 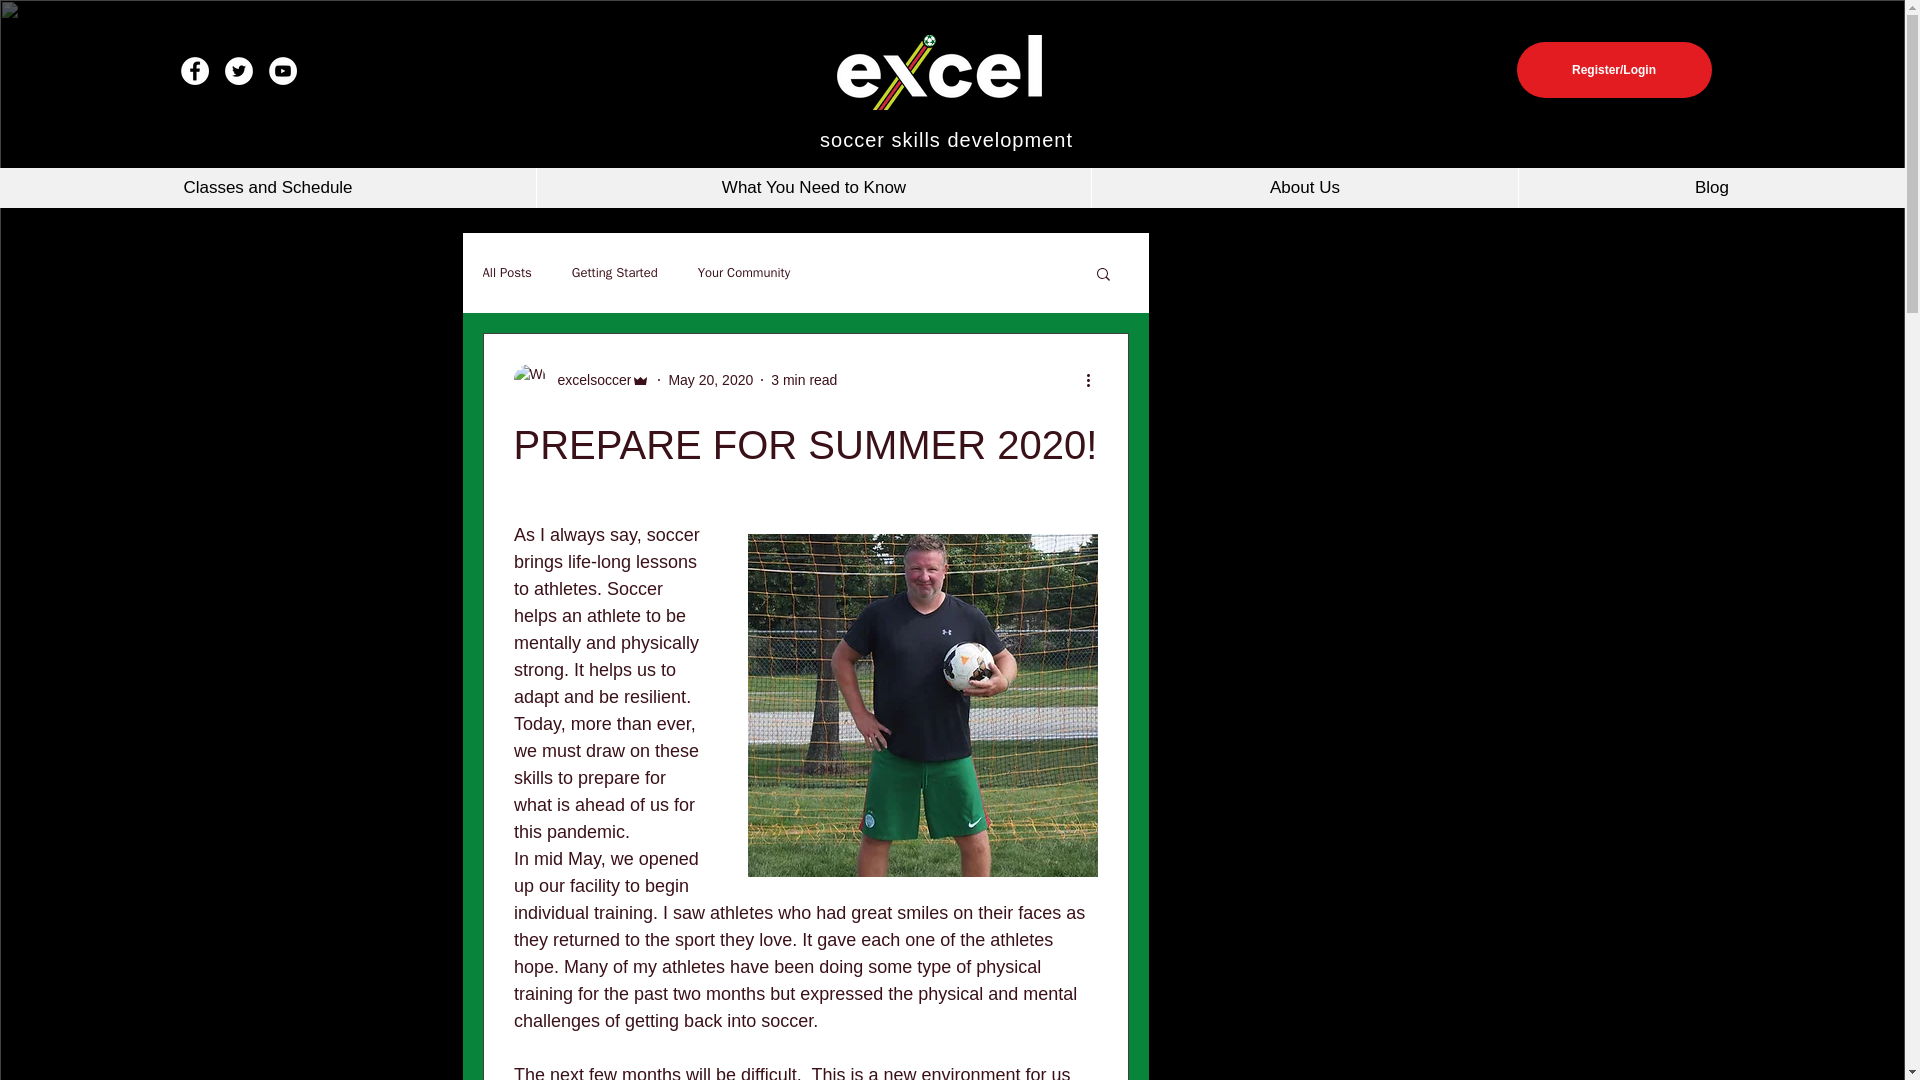 I want to click on Your Community, so click(x=744, y=272).